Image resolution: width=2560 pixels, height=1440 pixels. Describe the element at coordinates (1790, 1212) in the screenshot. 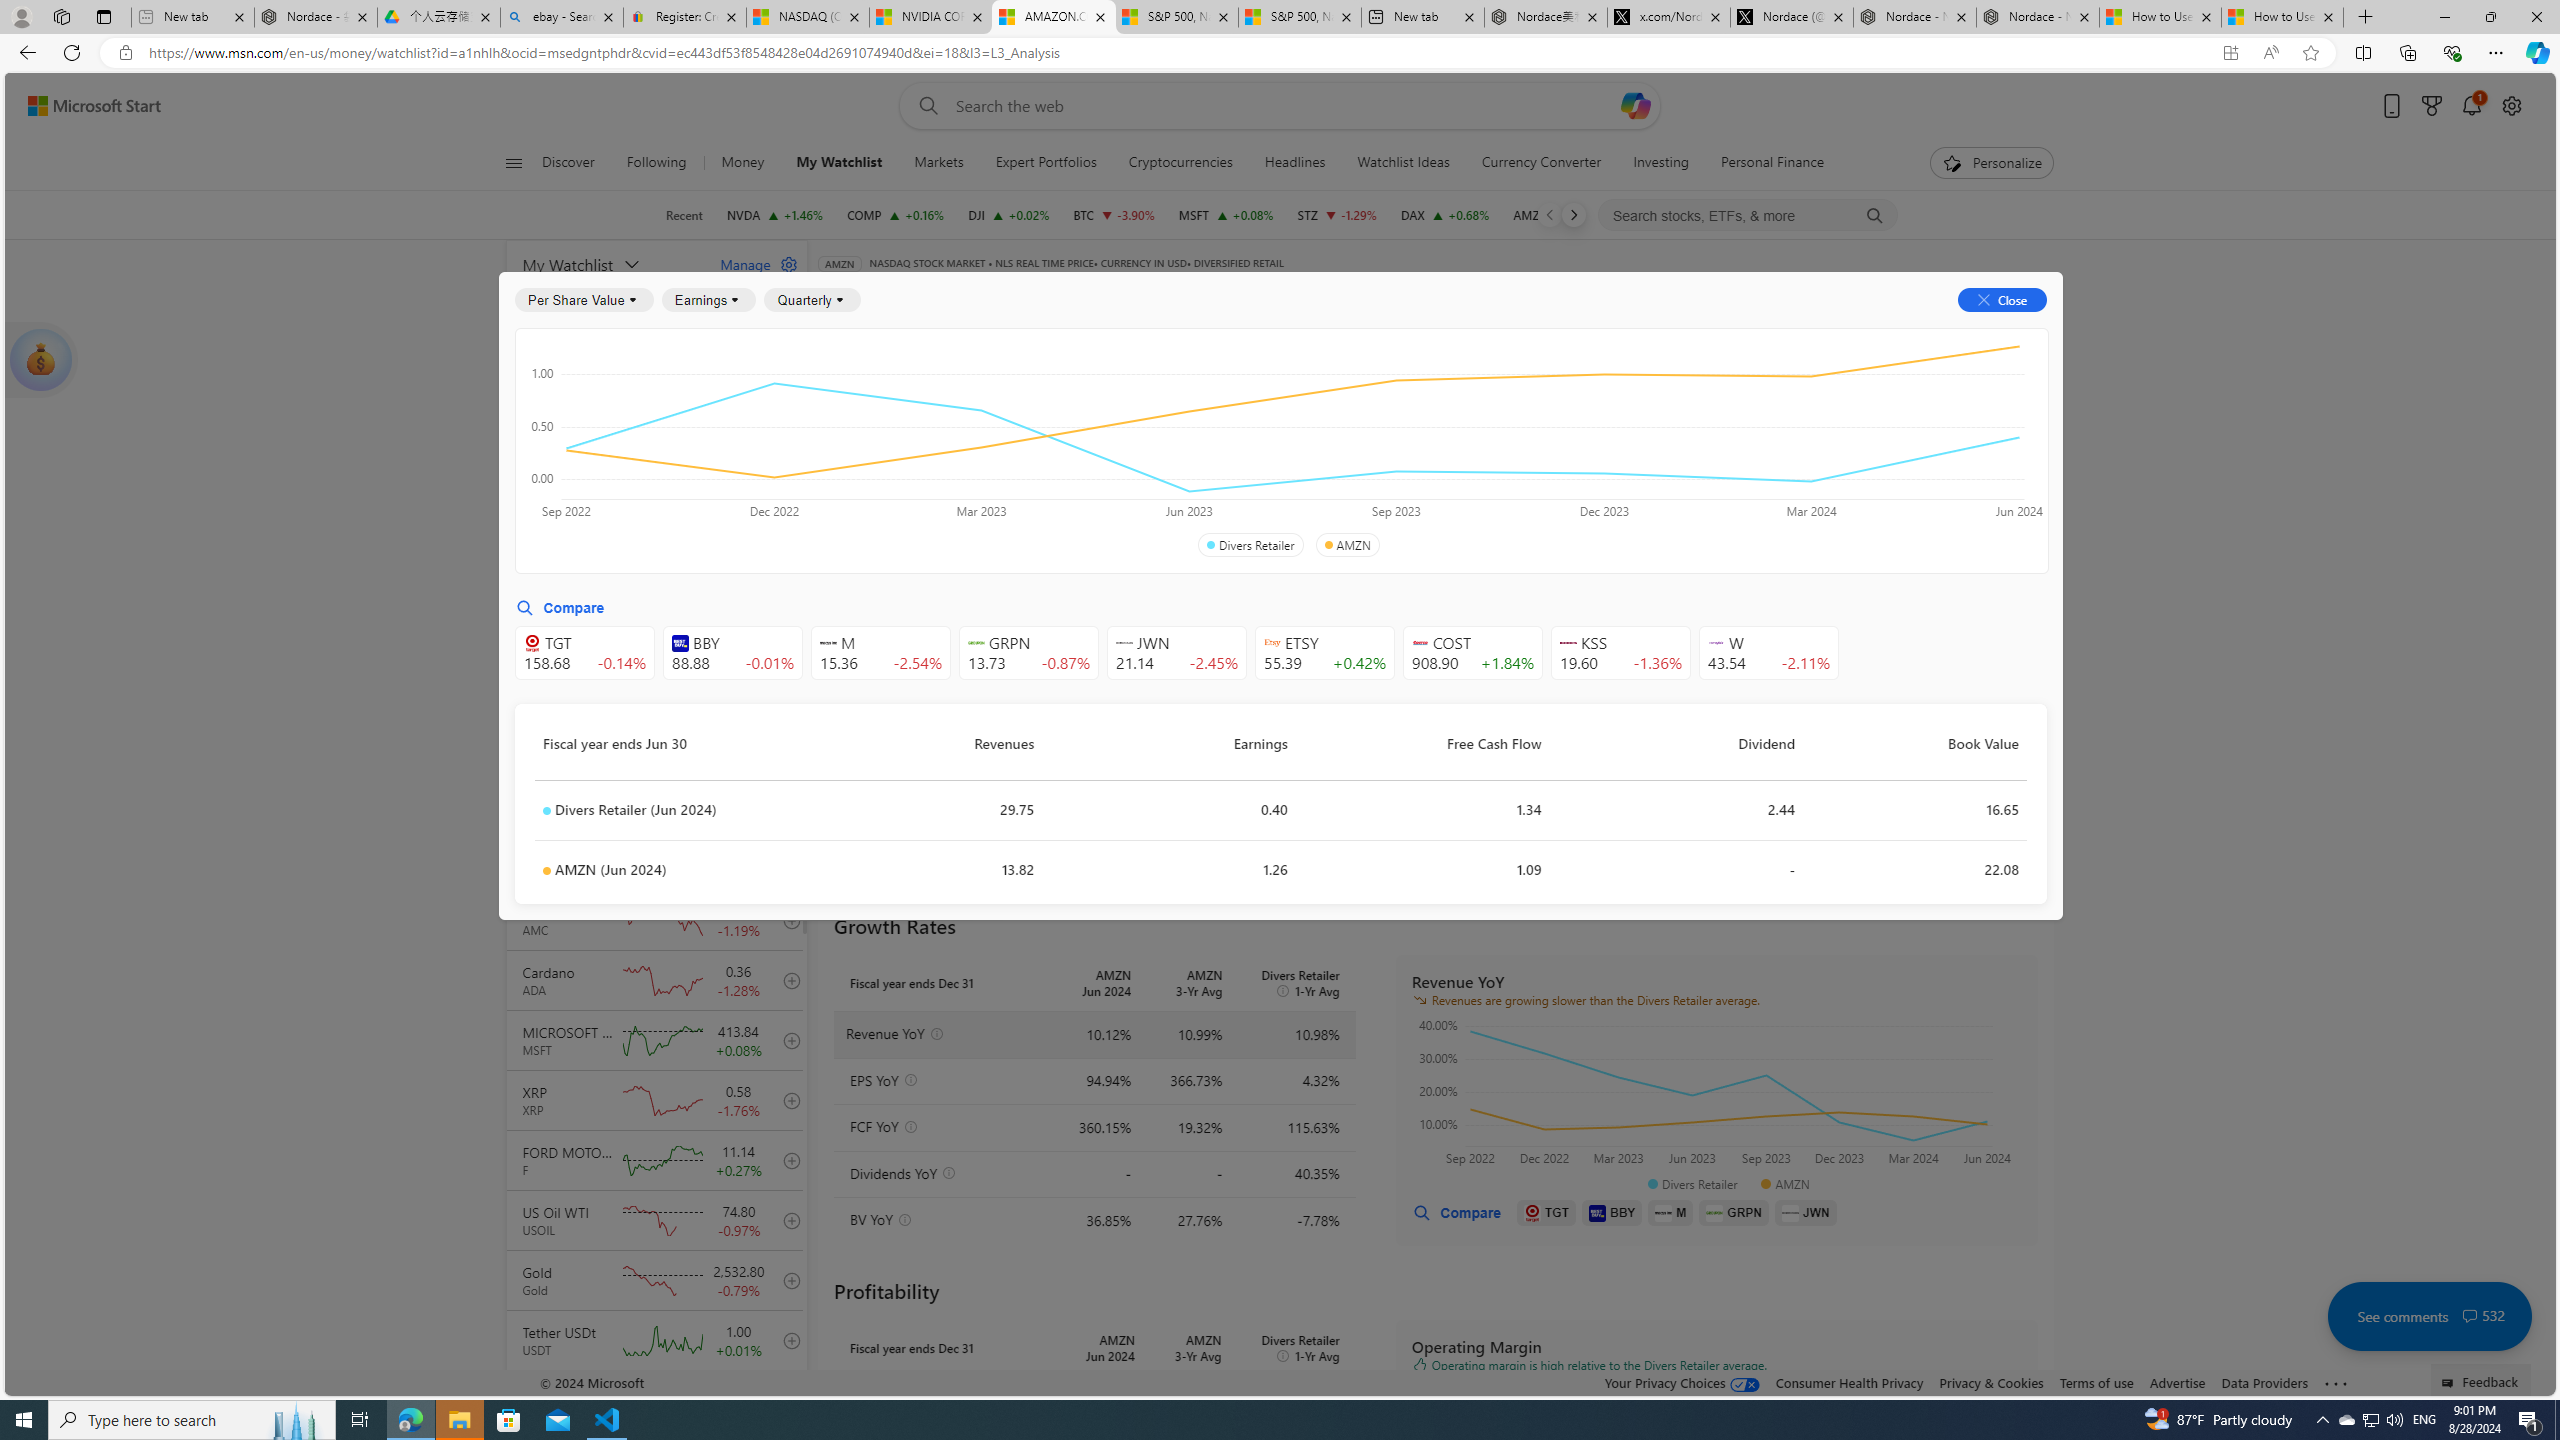

I see `Class: imagIcon-DS-EntryPoint1-1` at that location.